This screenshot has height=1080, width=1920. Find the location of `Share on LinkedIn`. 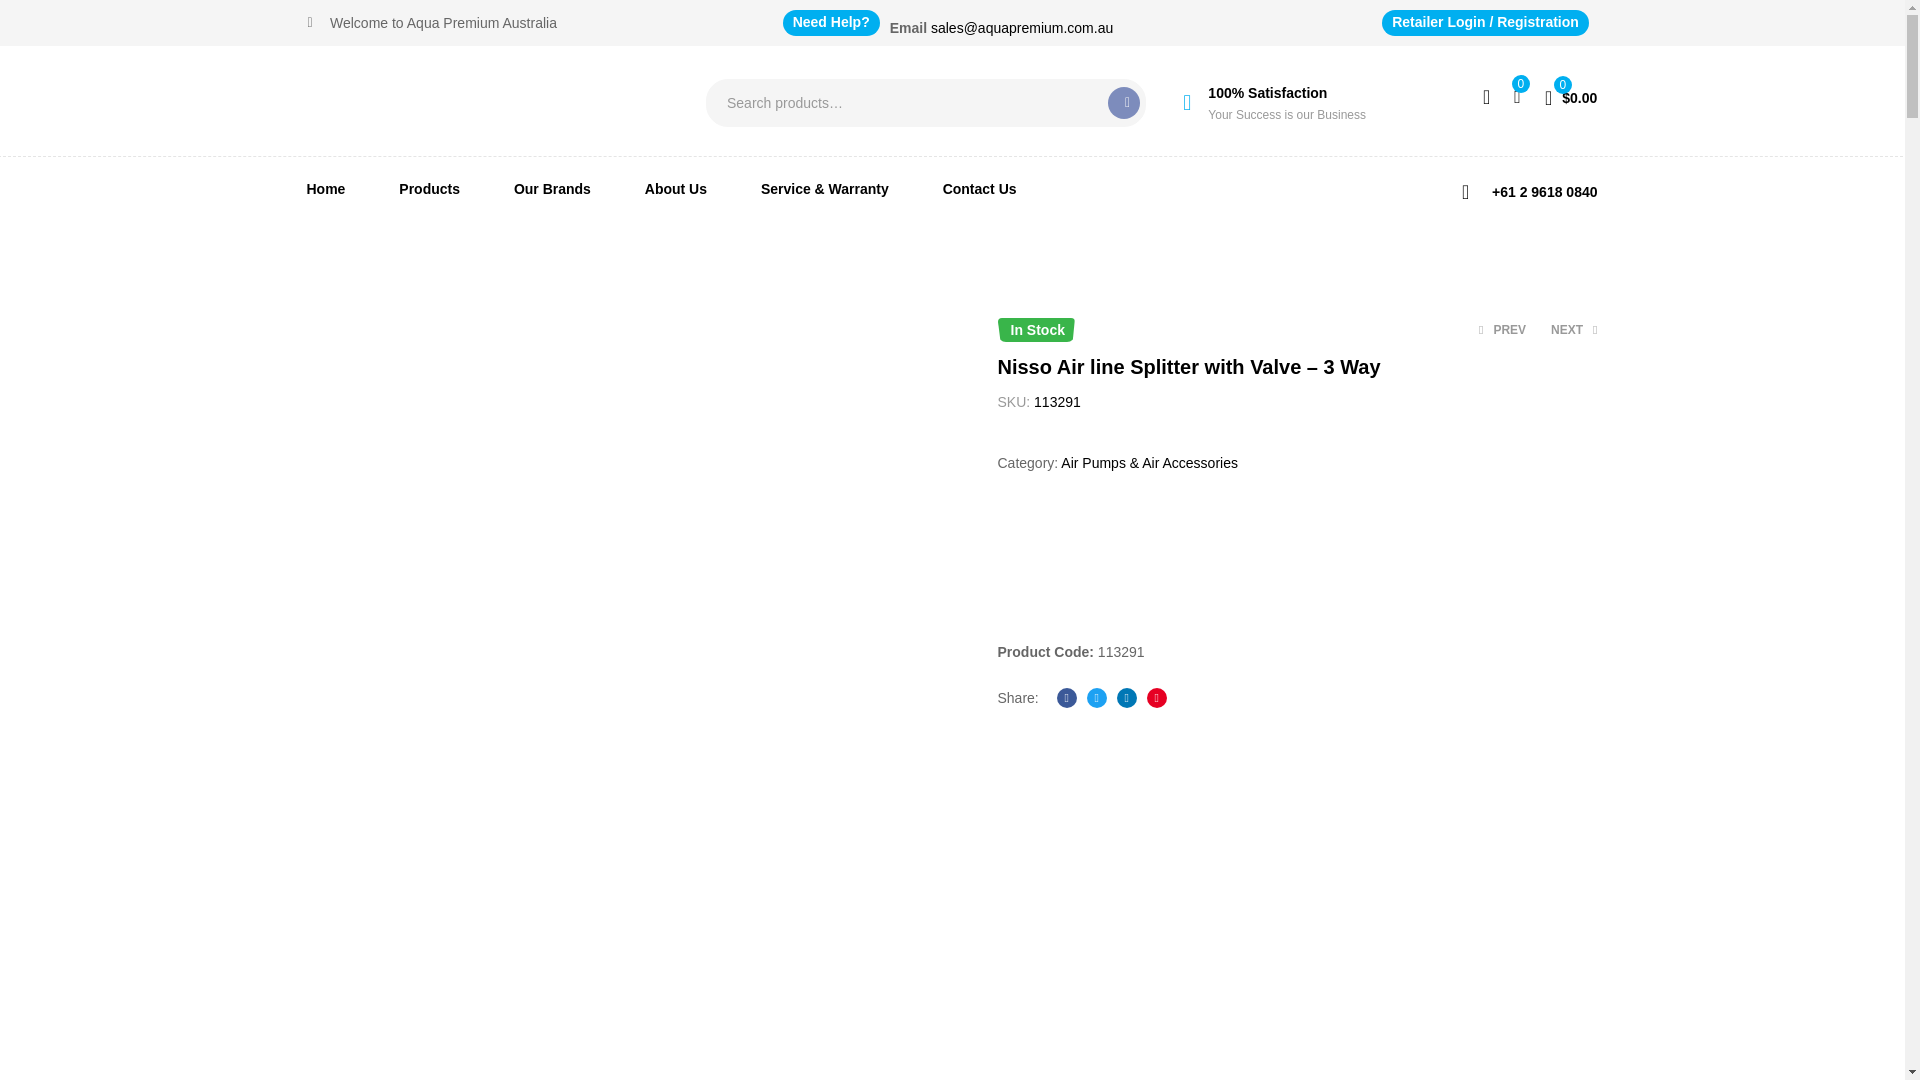

Share on LinkedIn is located at coordinates (1126, 698).